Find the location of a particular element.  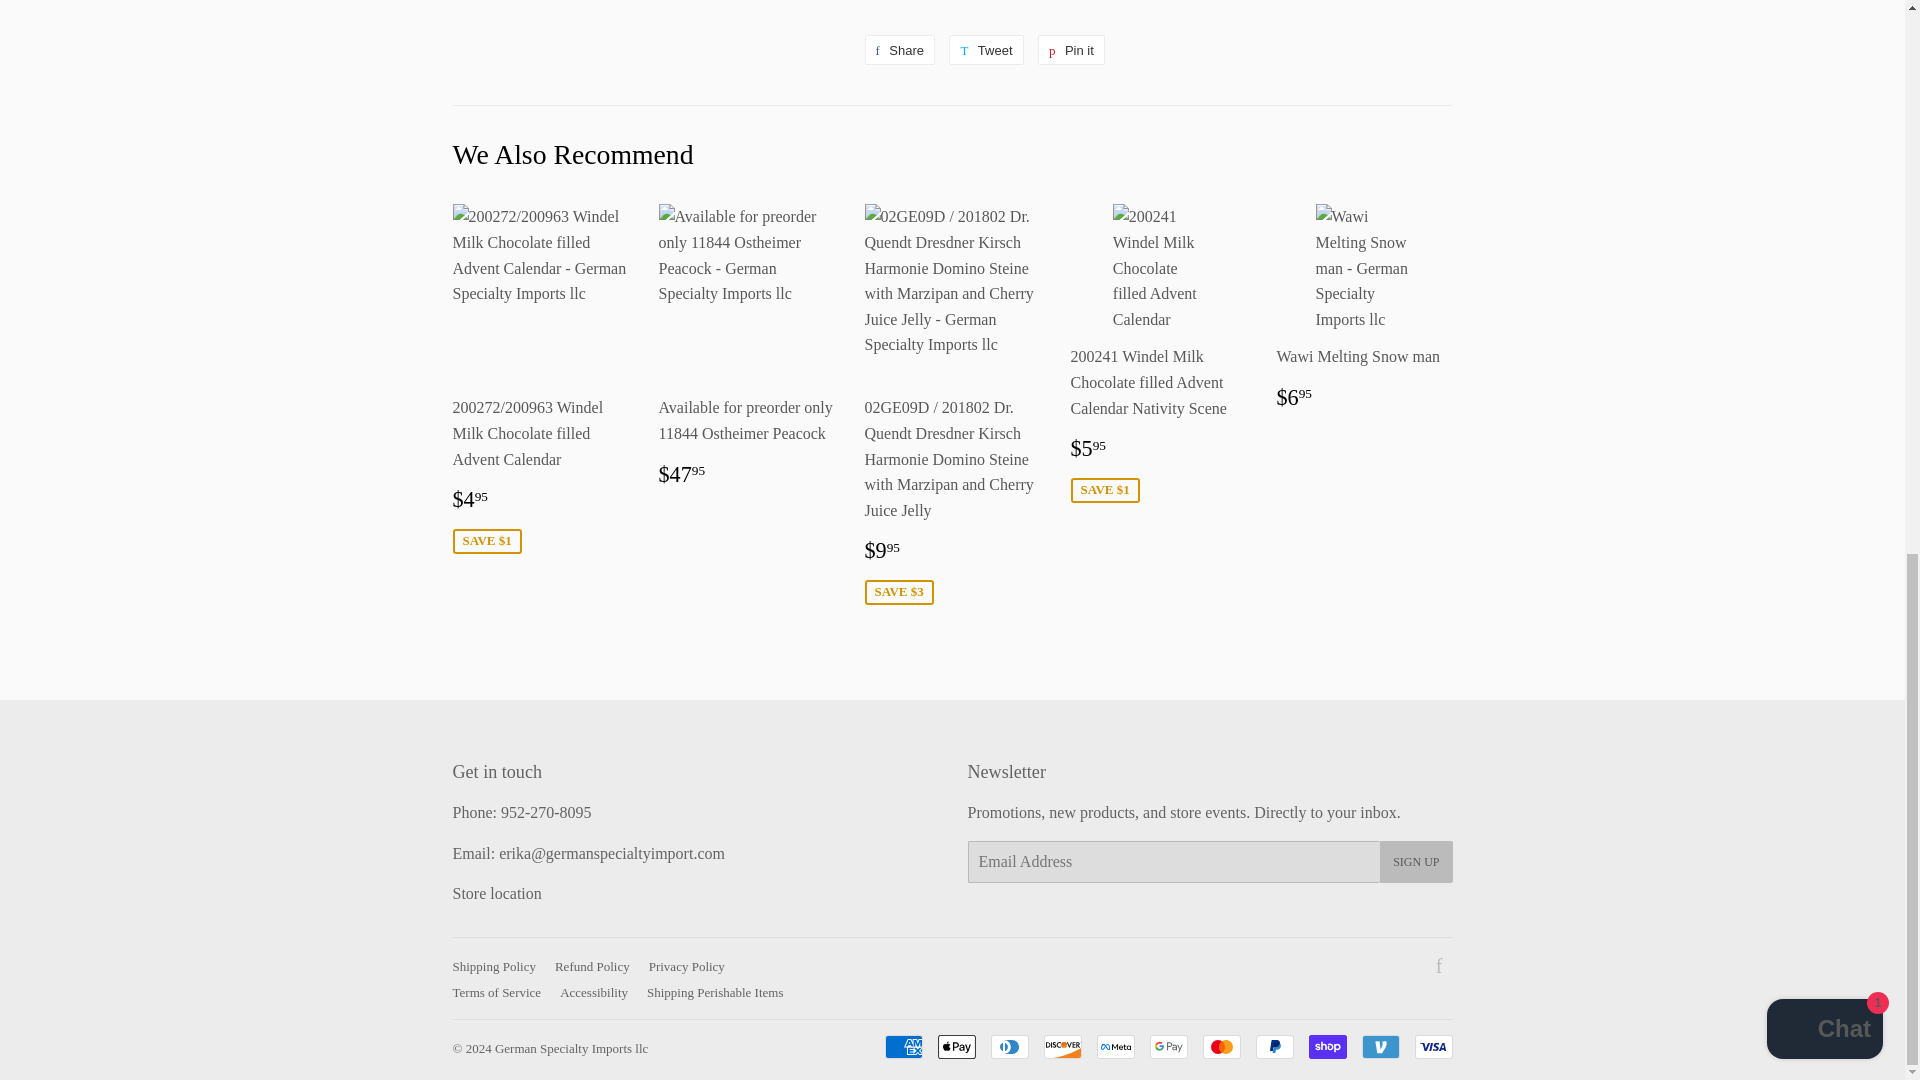

PayPal is located at coordinates (1274, 1046).